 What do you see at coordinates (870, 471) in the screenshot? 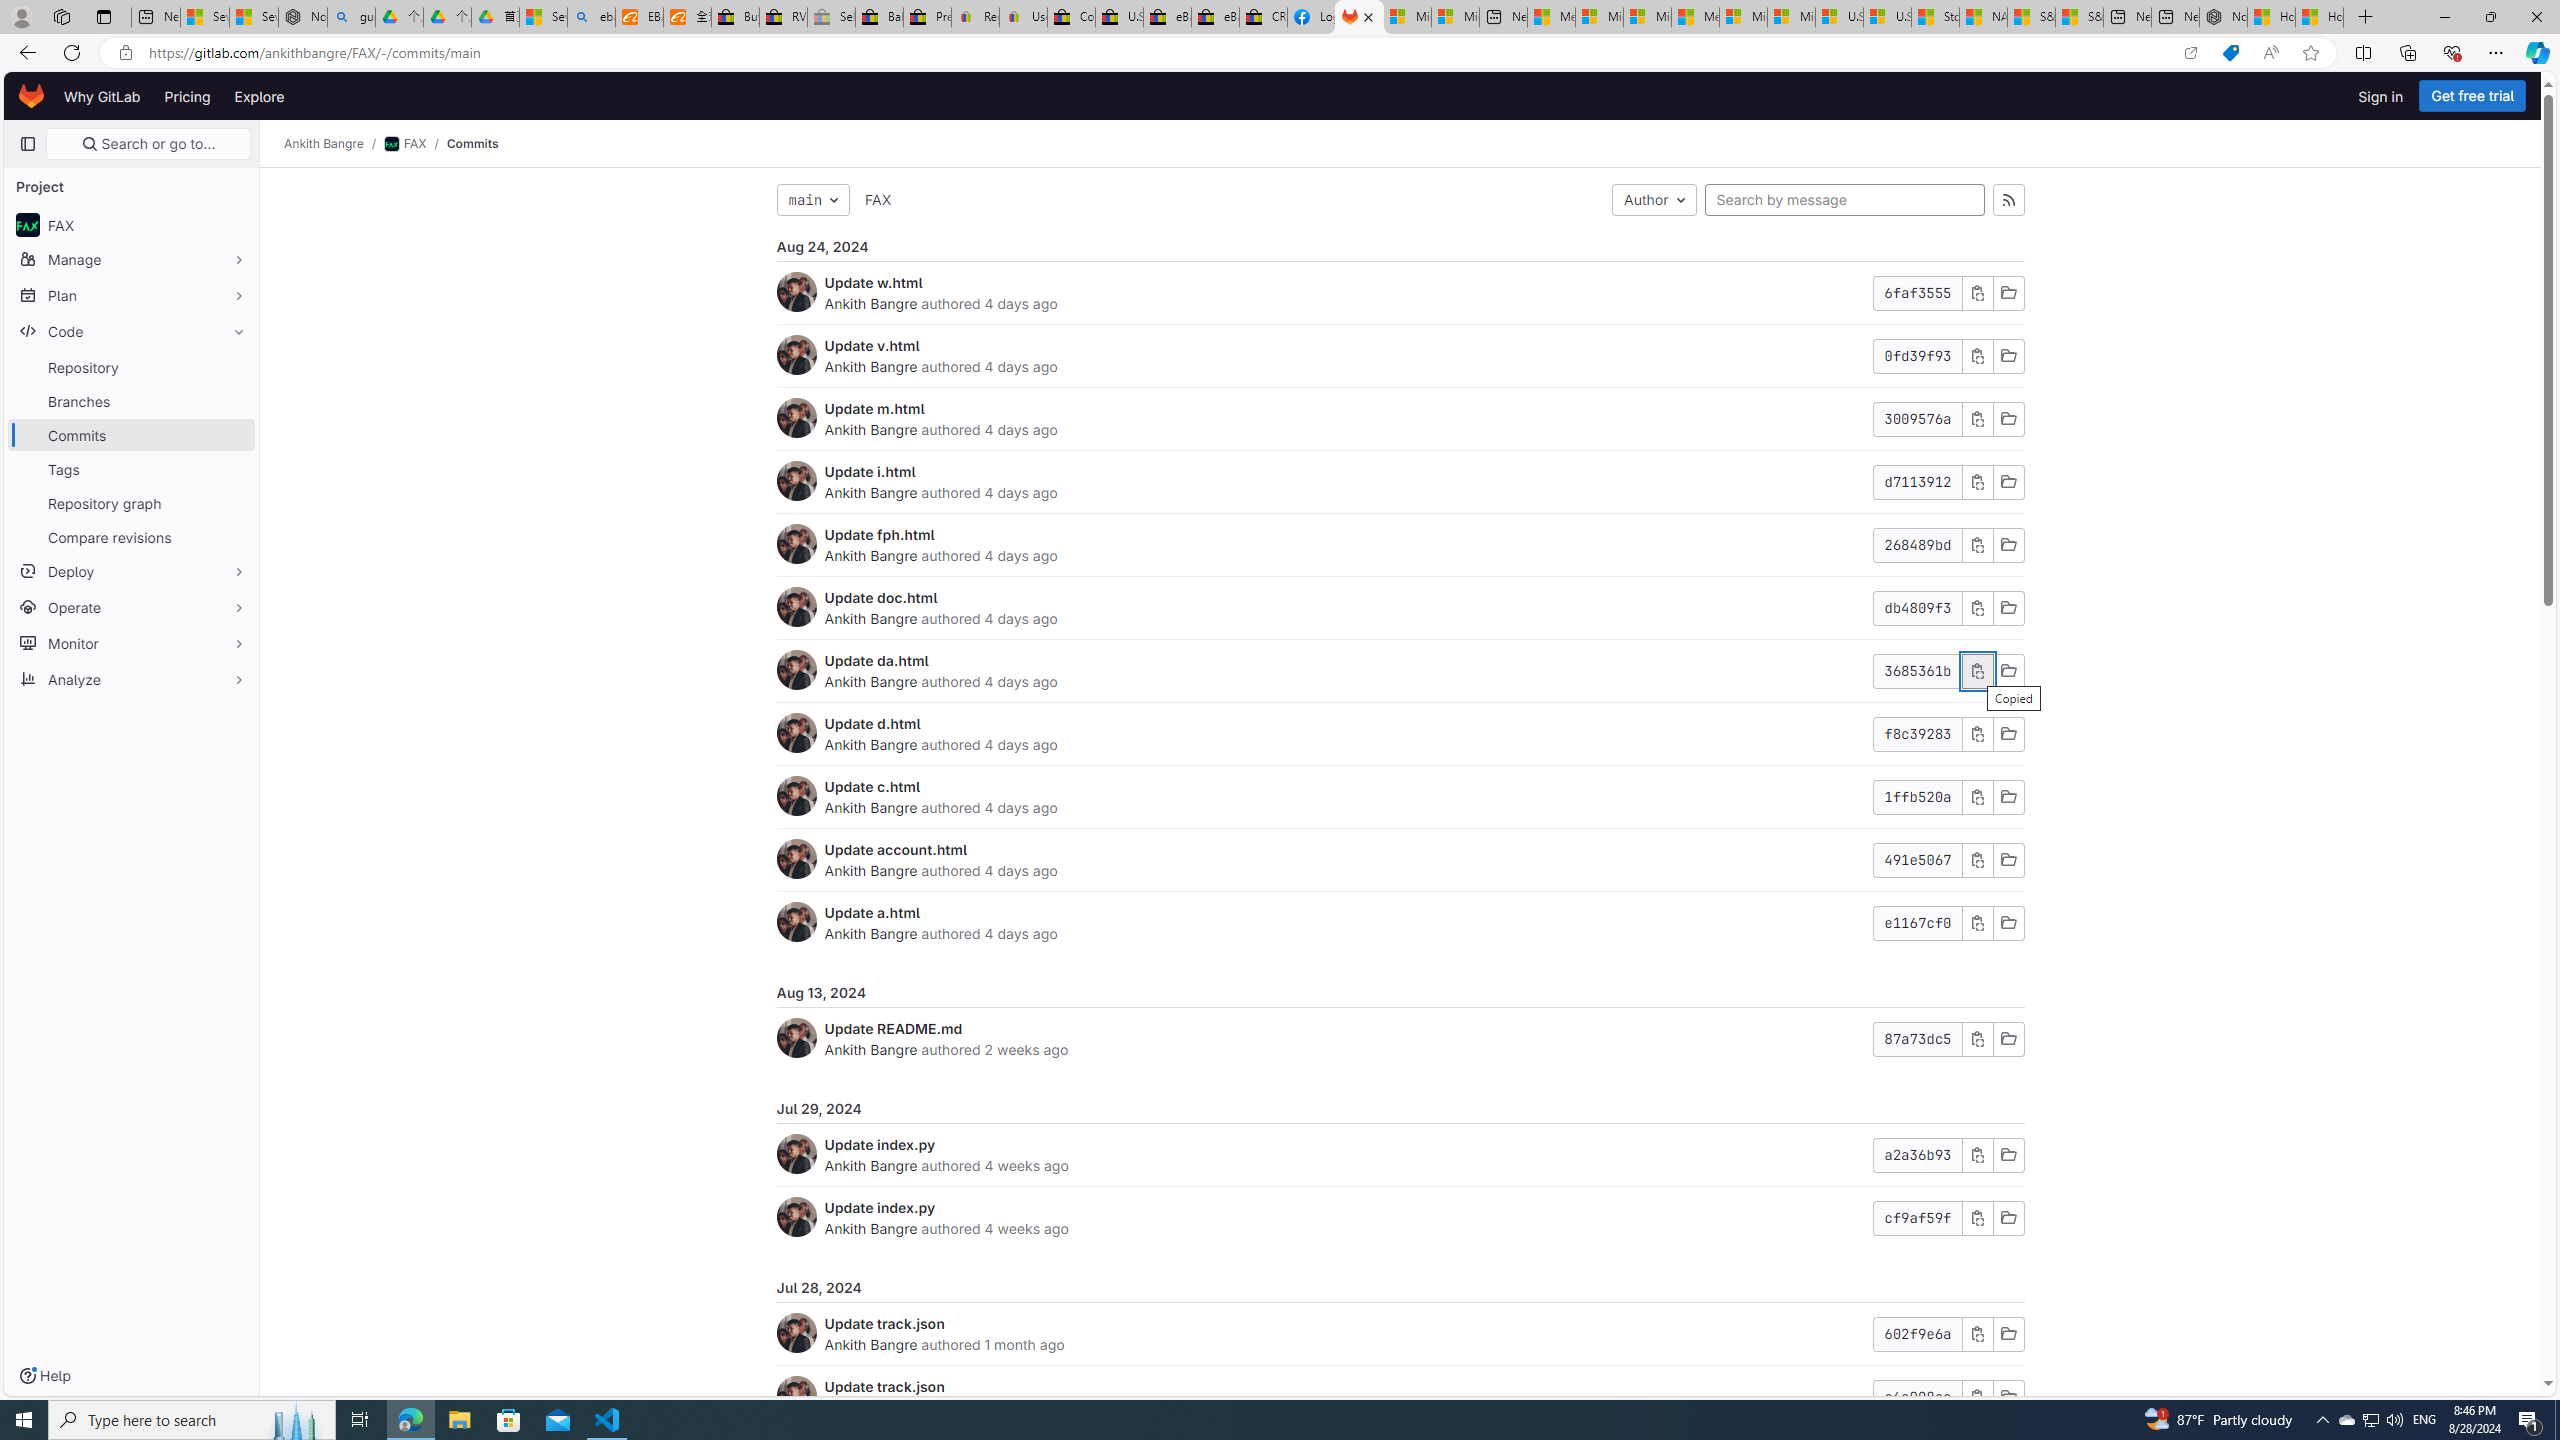
I see `Update i.html` at bounding box center [870, 471].